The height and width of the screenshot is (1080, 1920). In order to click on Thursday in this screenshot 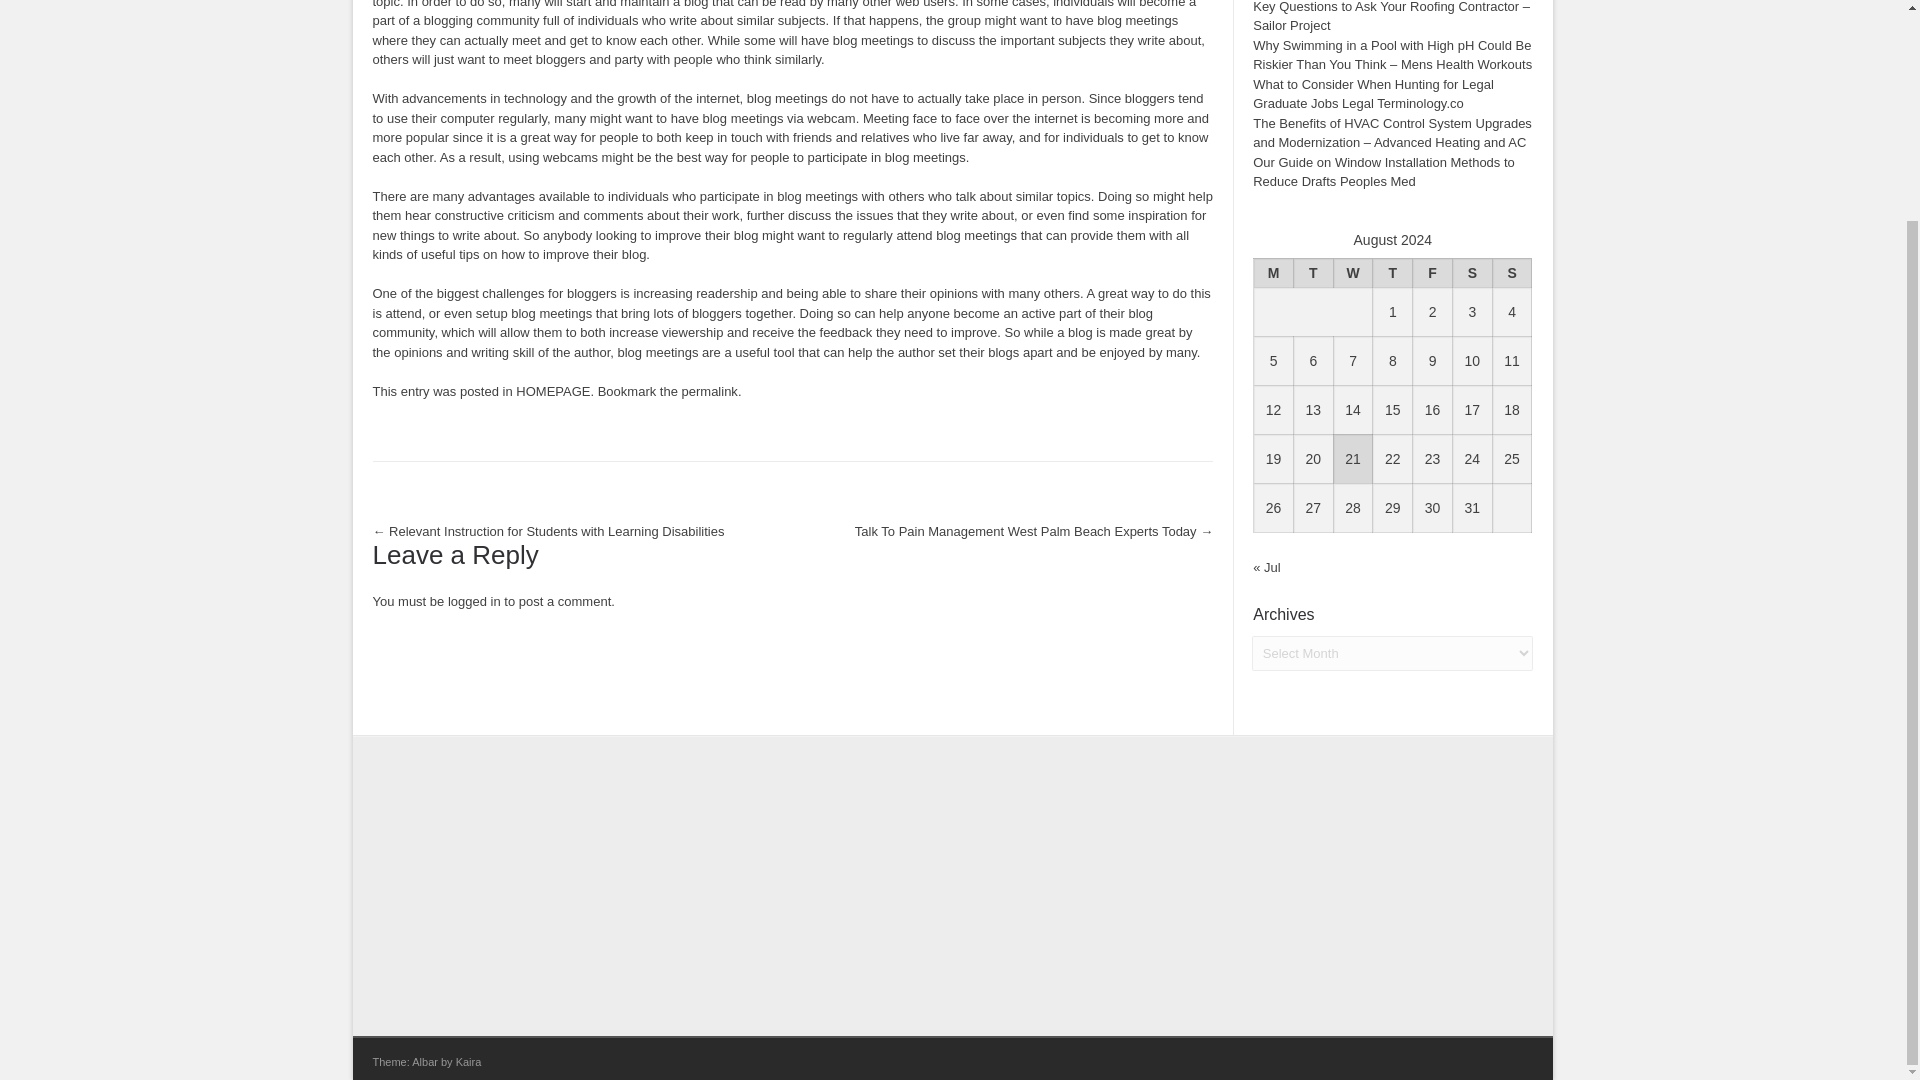, I will do `click(1392, 272)`.